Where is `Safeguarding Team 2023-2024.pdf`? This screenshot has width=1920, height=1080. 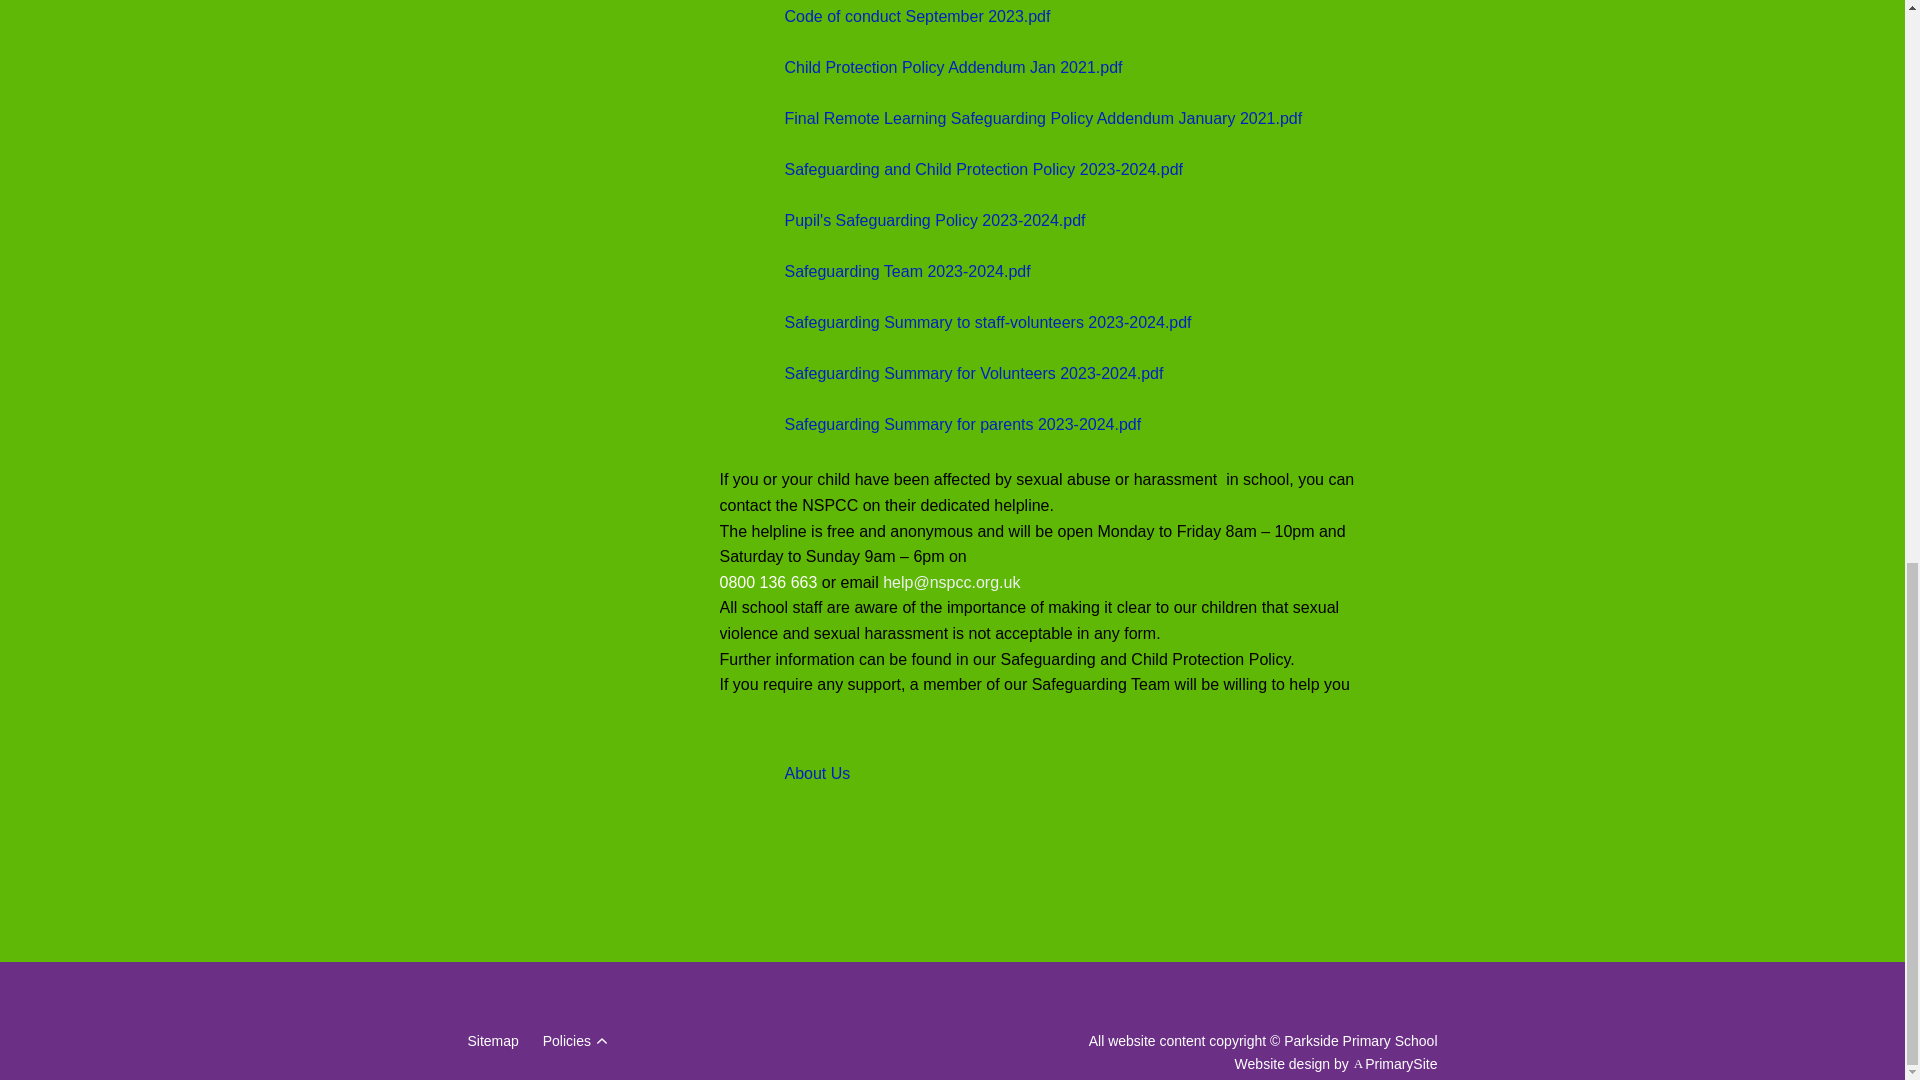
Safeguarding Team 2023-2024.pdf is located at coordinates (876, 270).